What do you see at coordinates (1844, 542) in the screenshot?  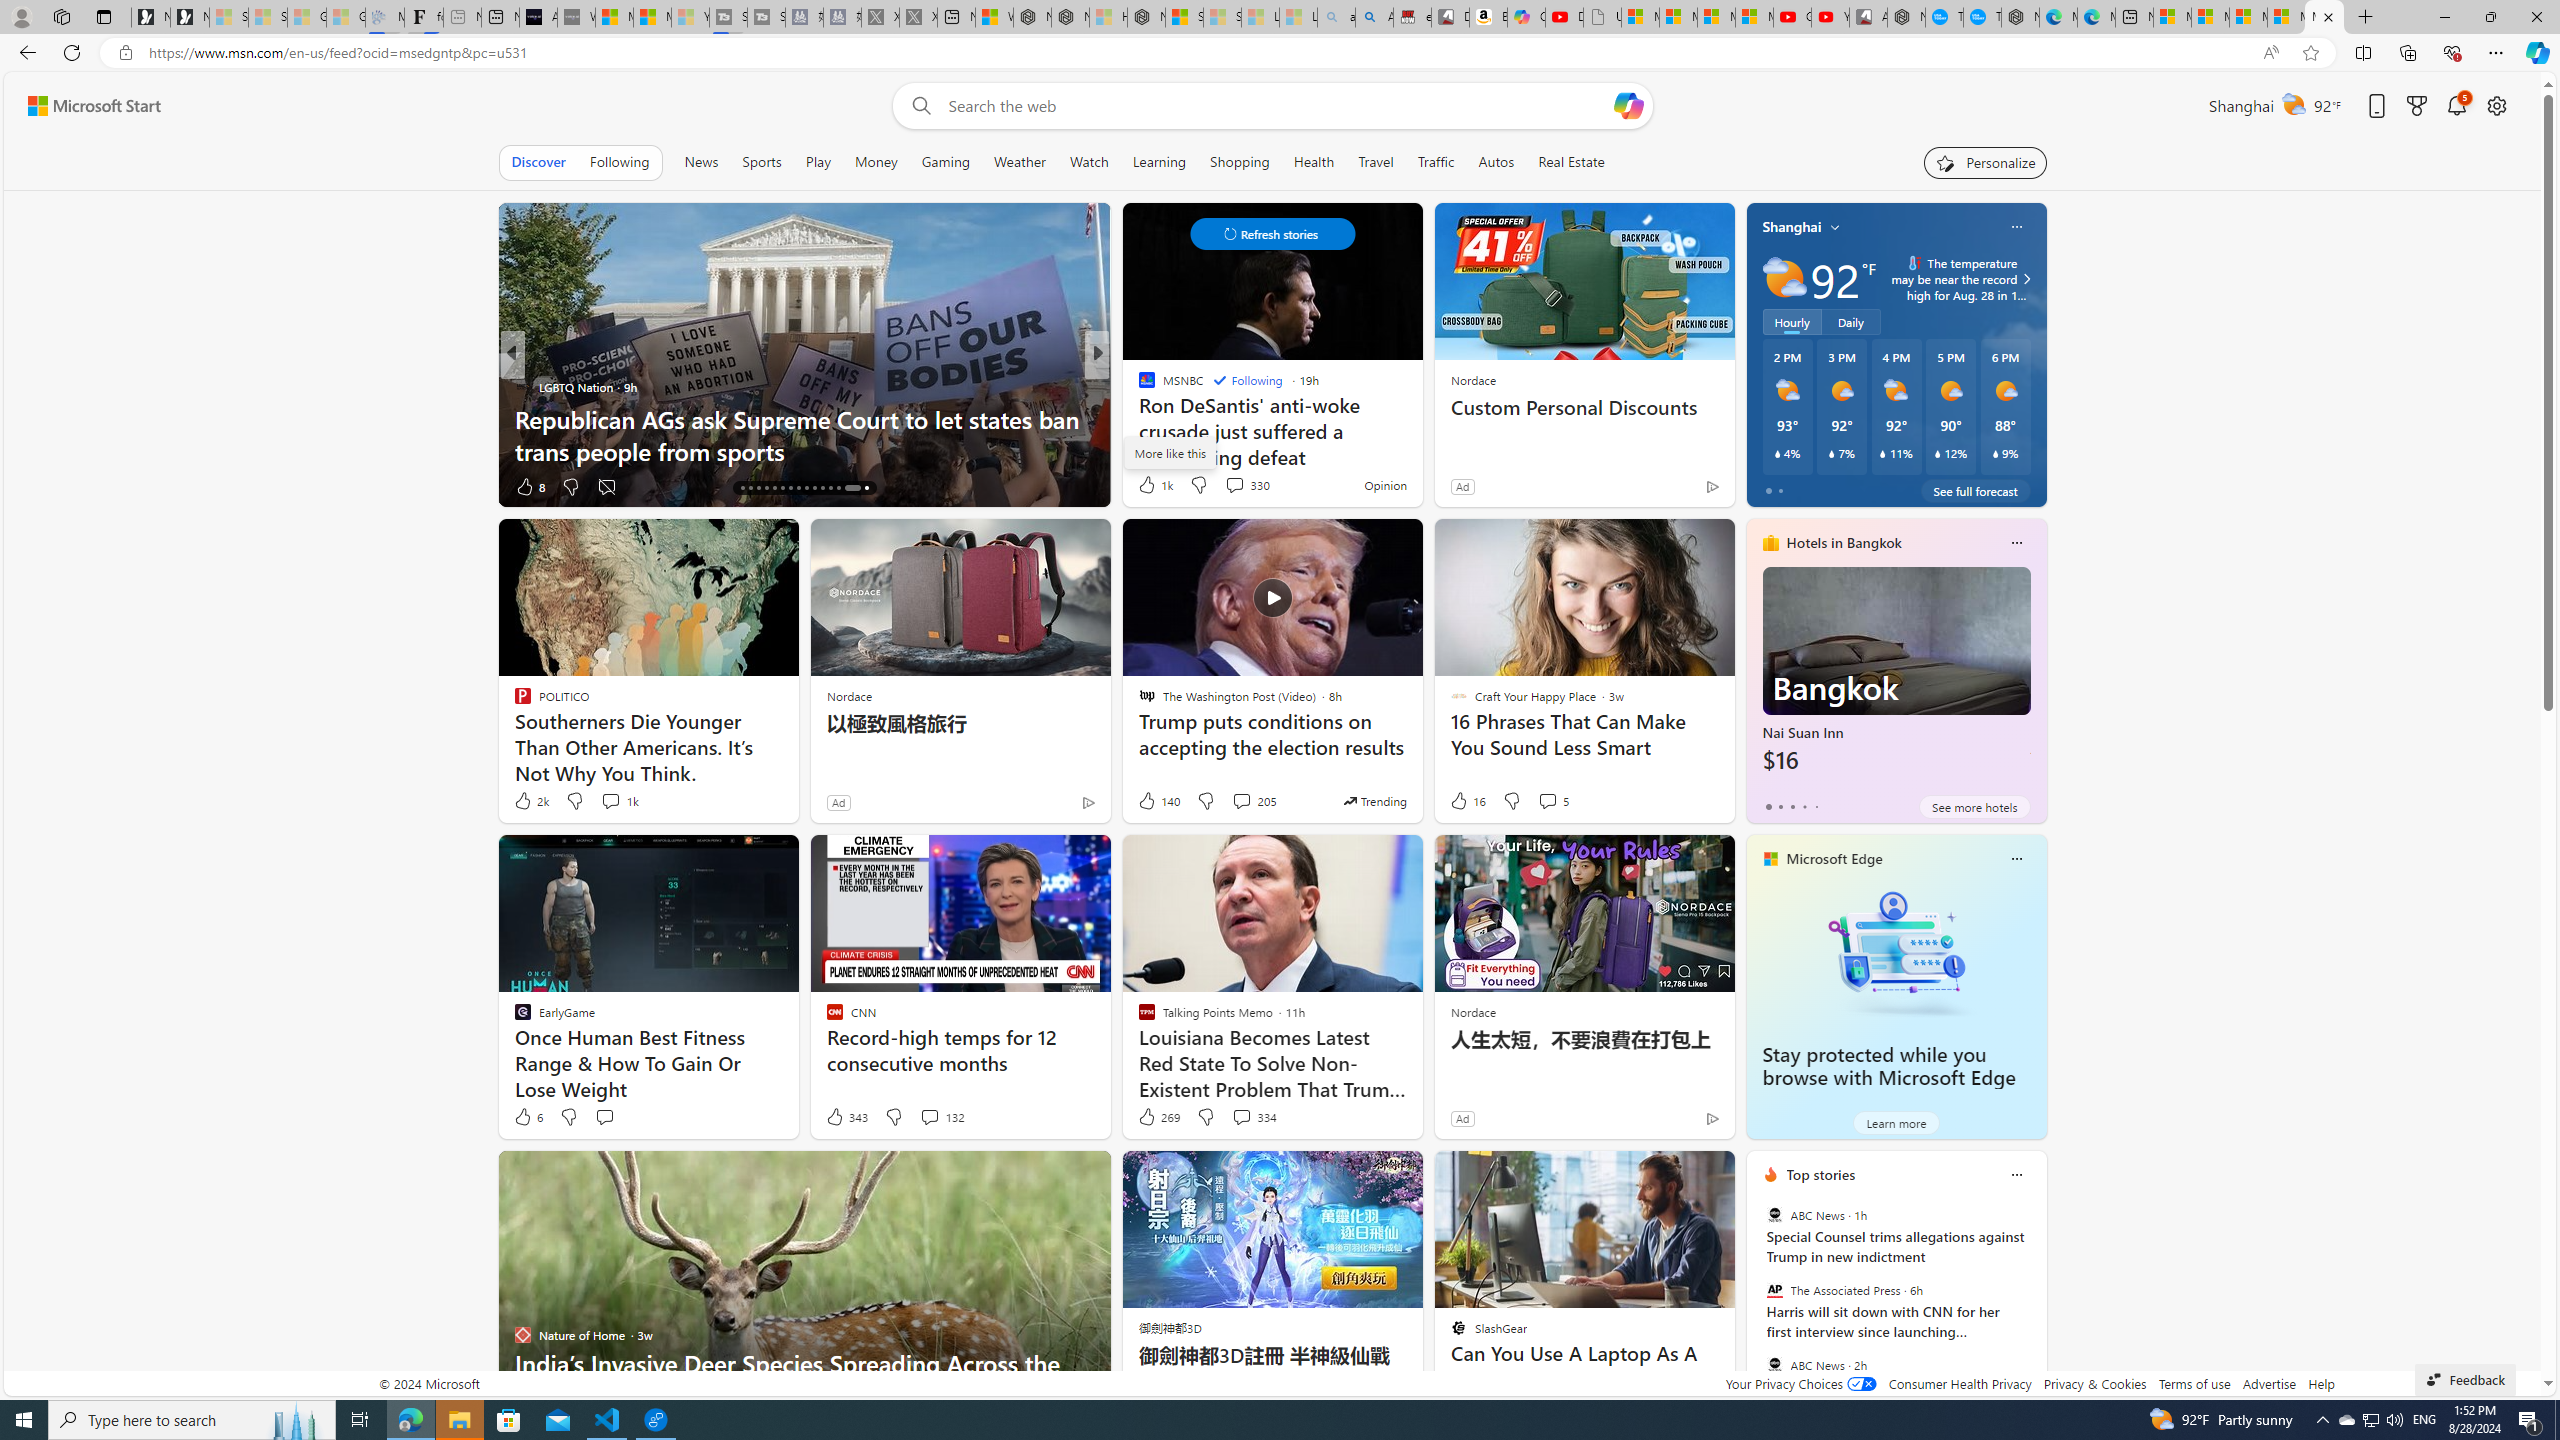 I see `Hotels in Bangkok` at bounding box center [1844, 542].